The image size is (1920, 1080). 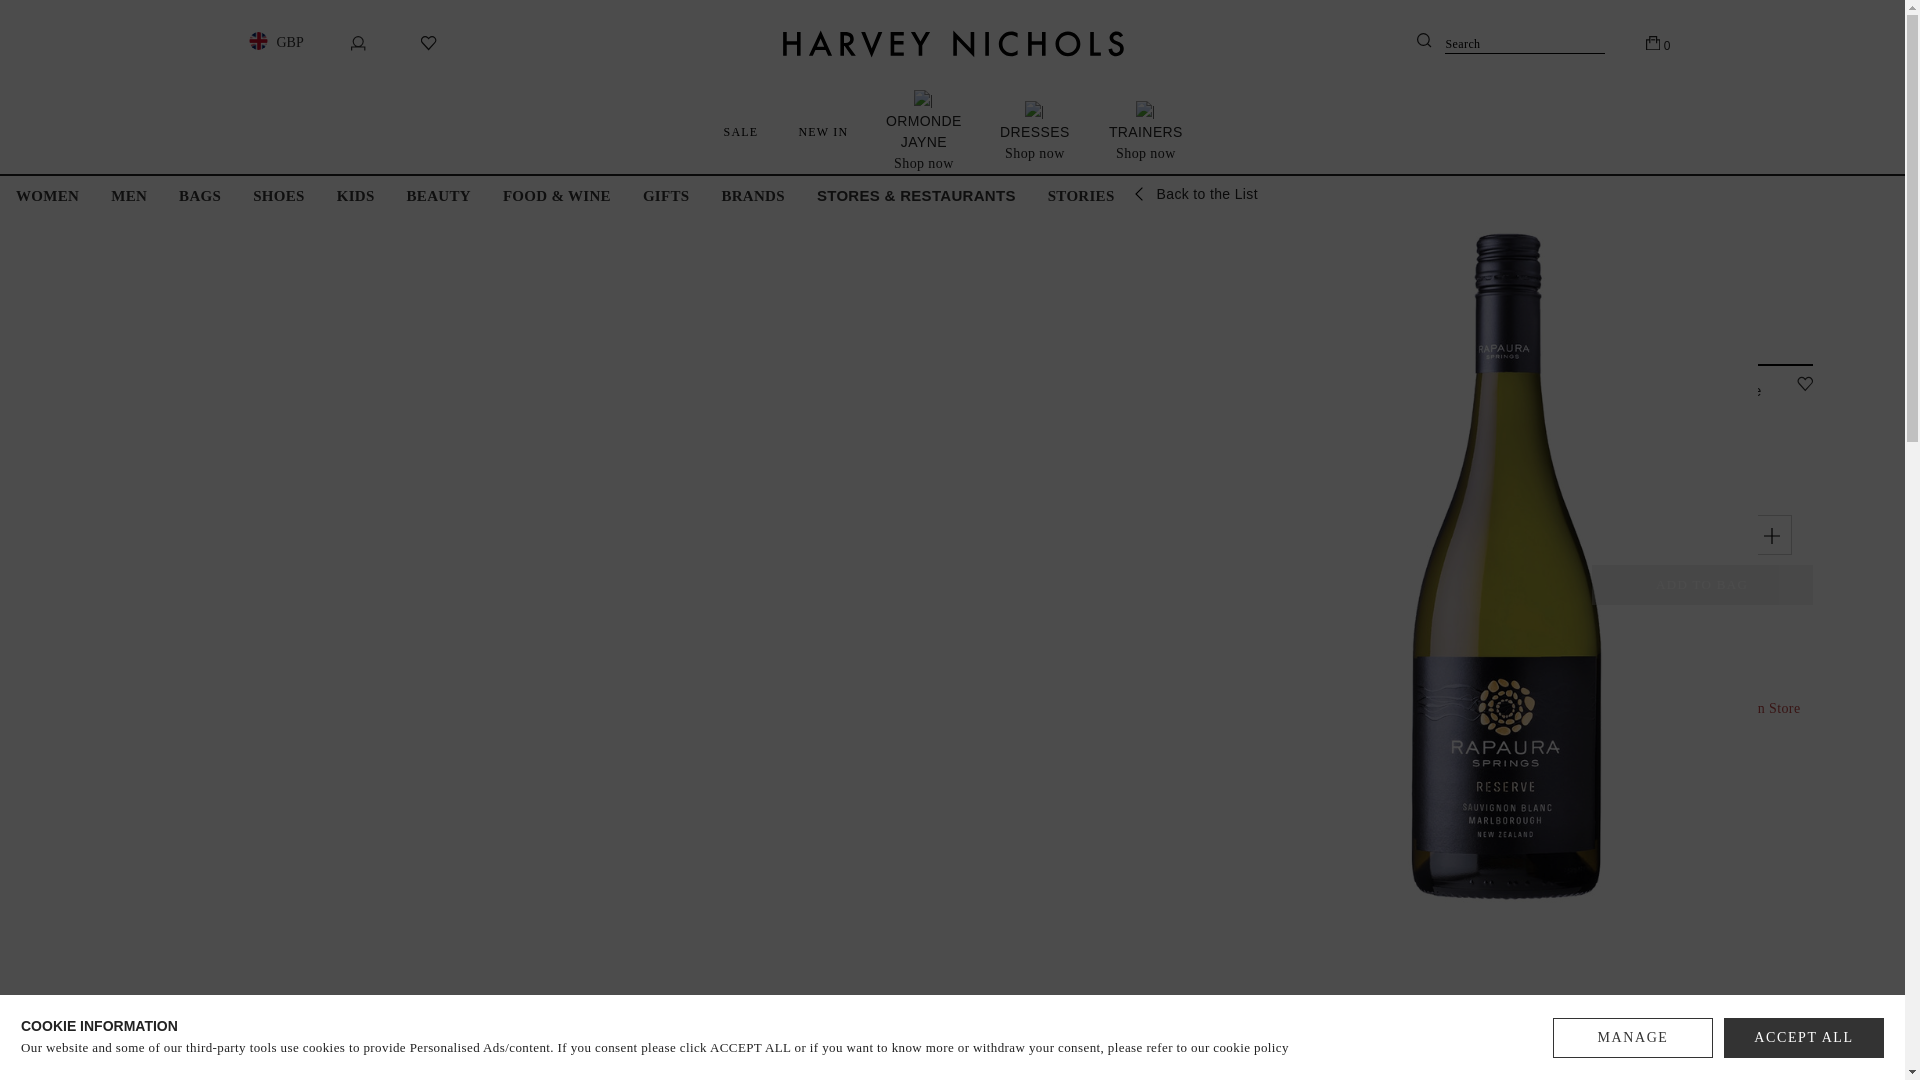 I want to click on Search, so click(x=1510, y=43).